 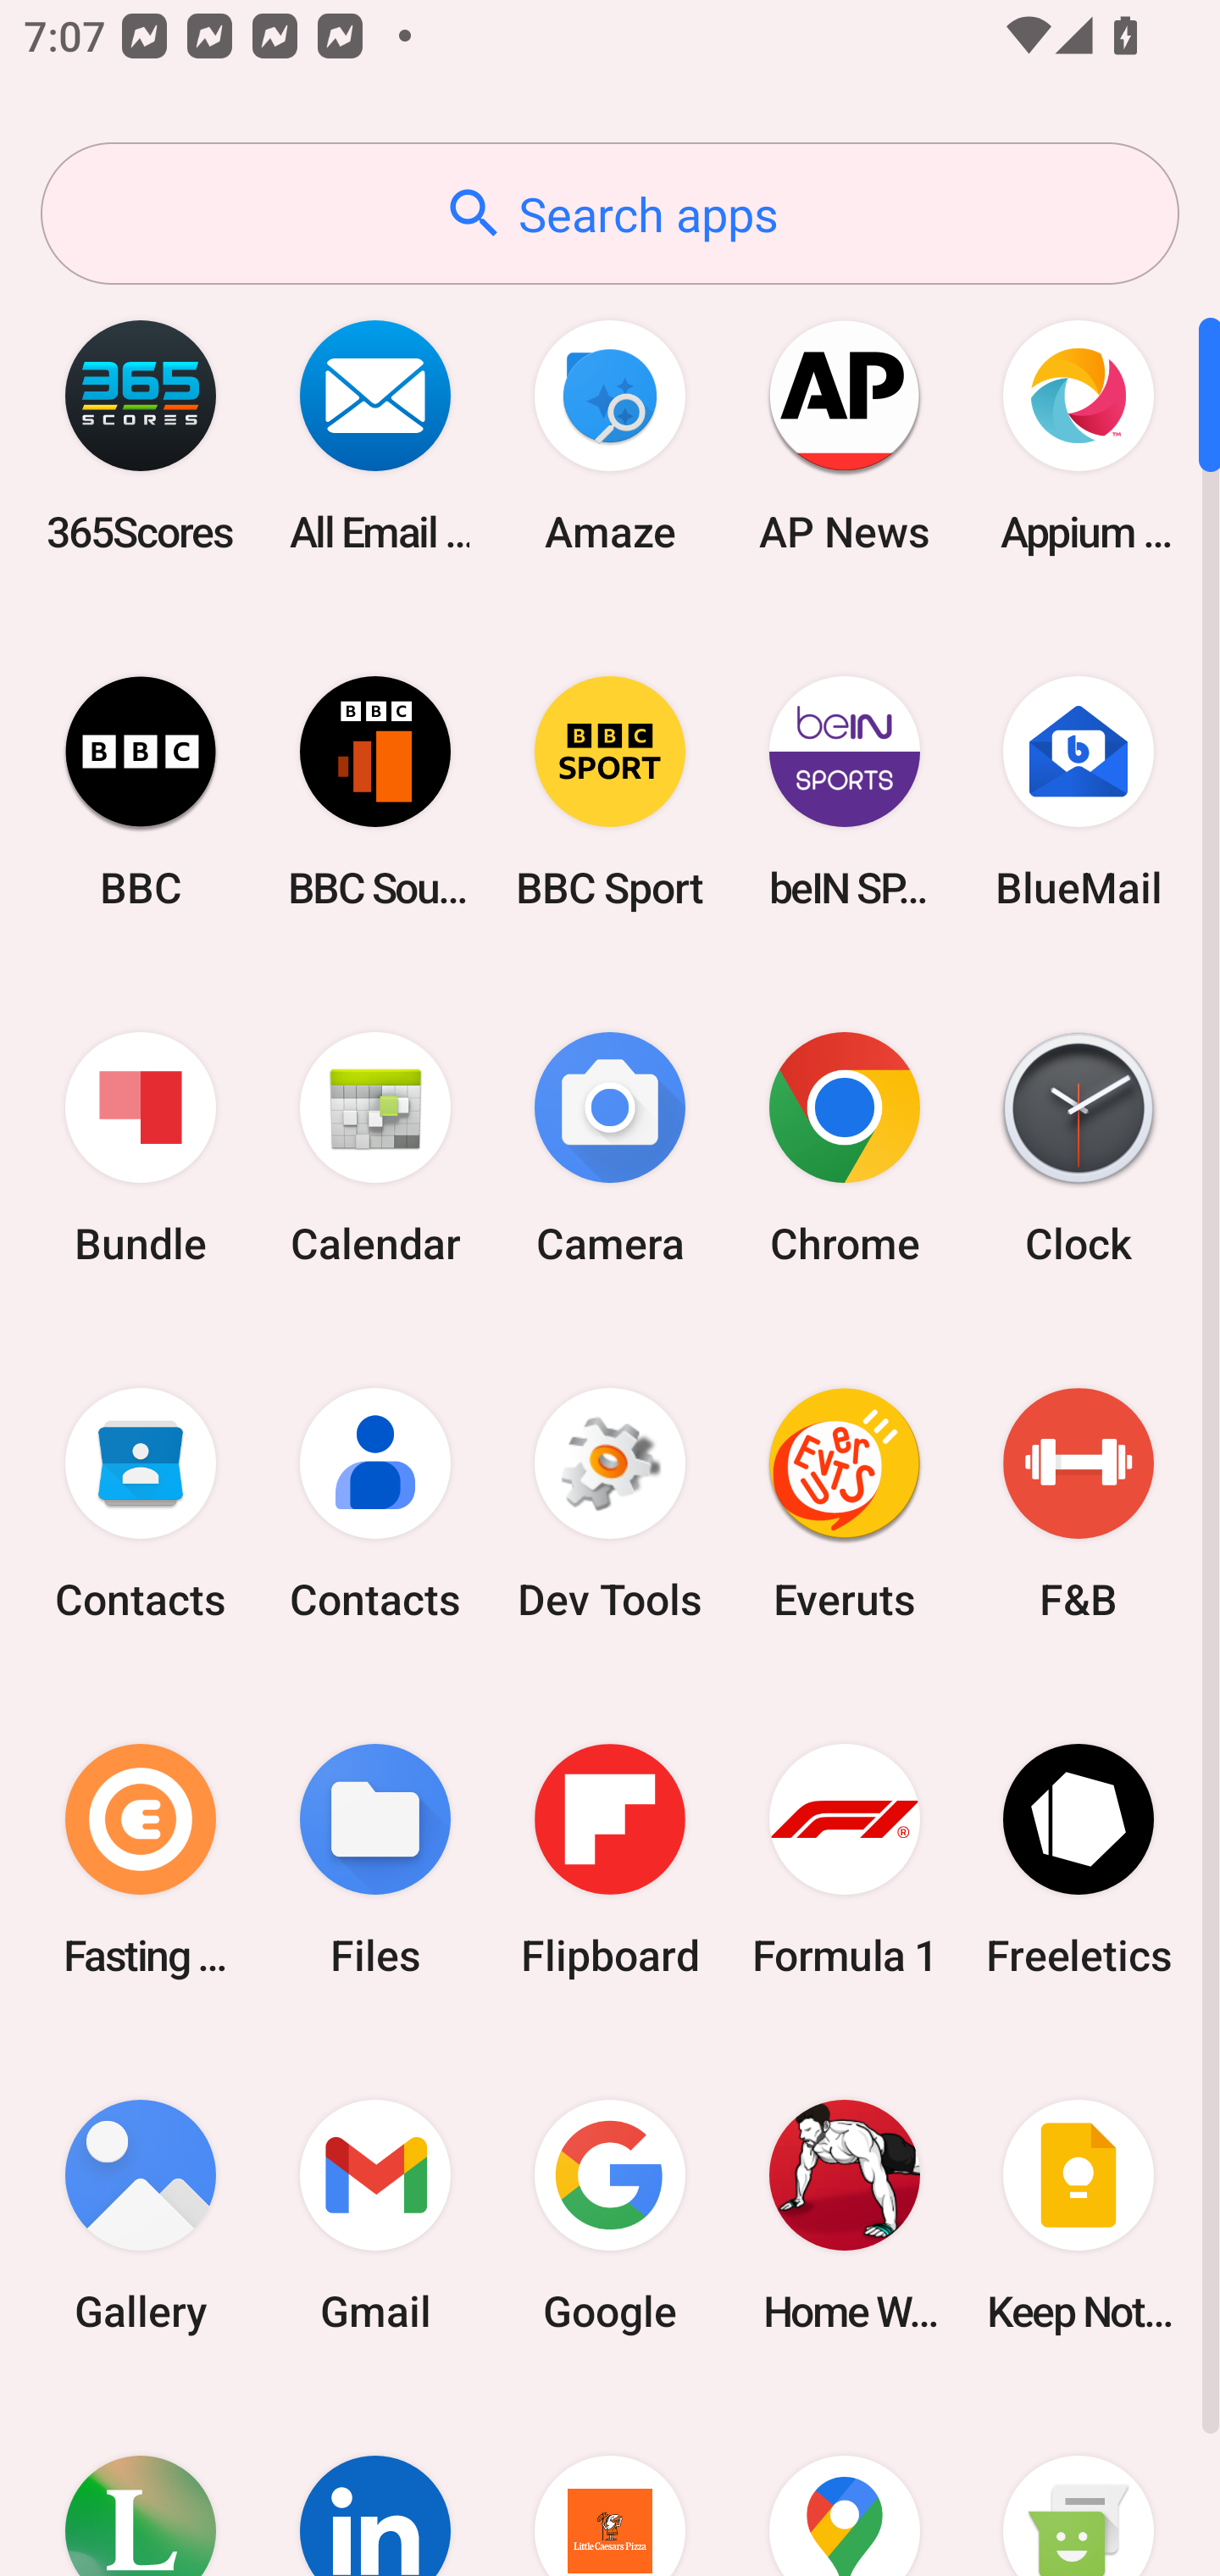 I want to click on BlueMail, so click(x=1079, y=791).